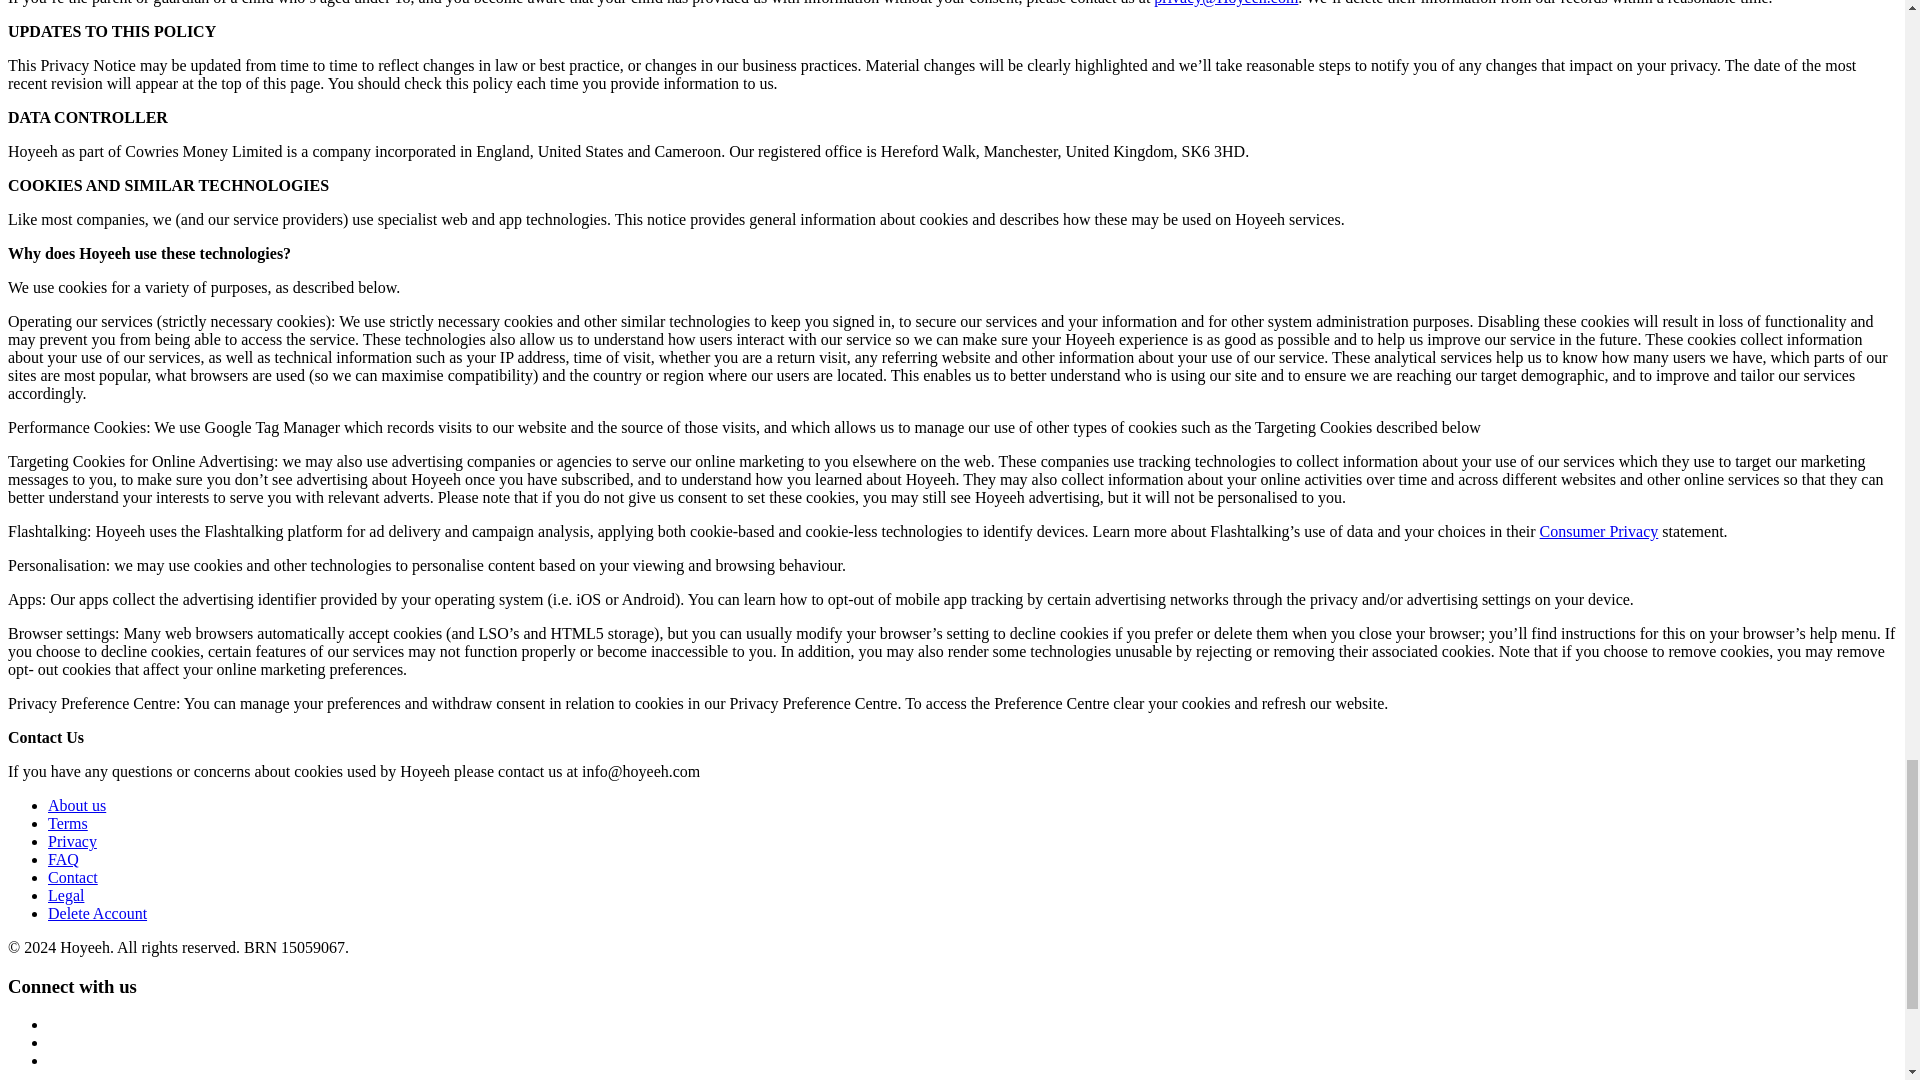  I want to click on Delete Account, so click(98, 914).